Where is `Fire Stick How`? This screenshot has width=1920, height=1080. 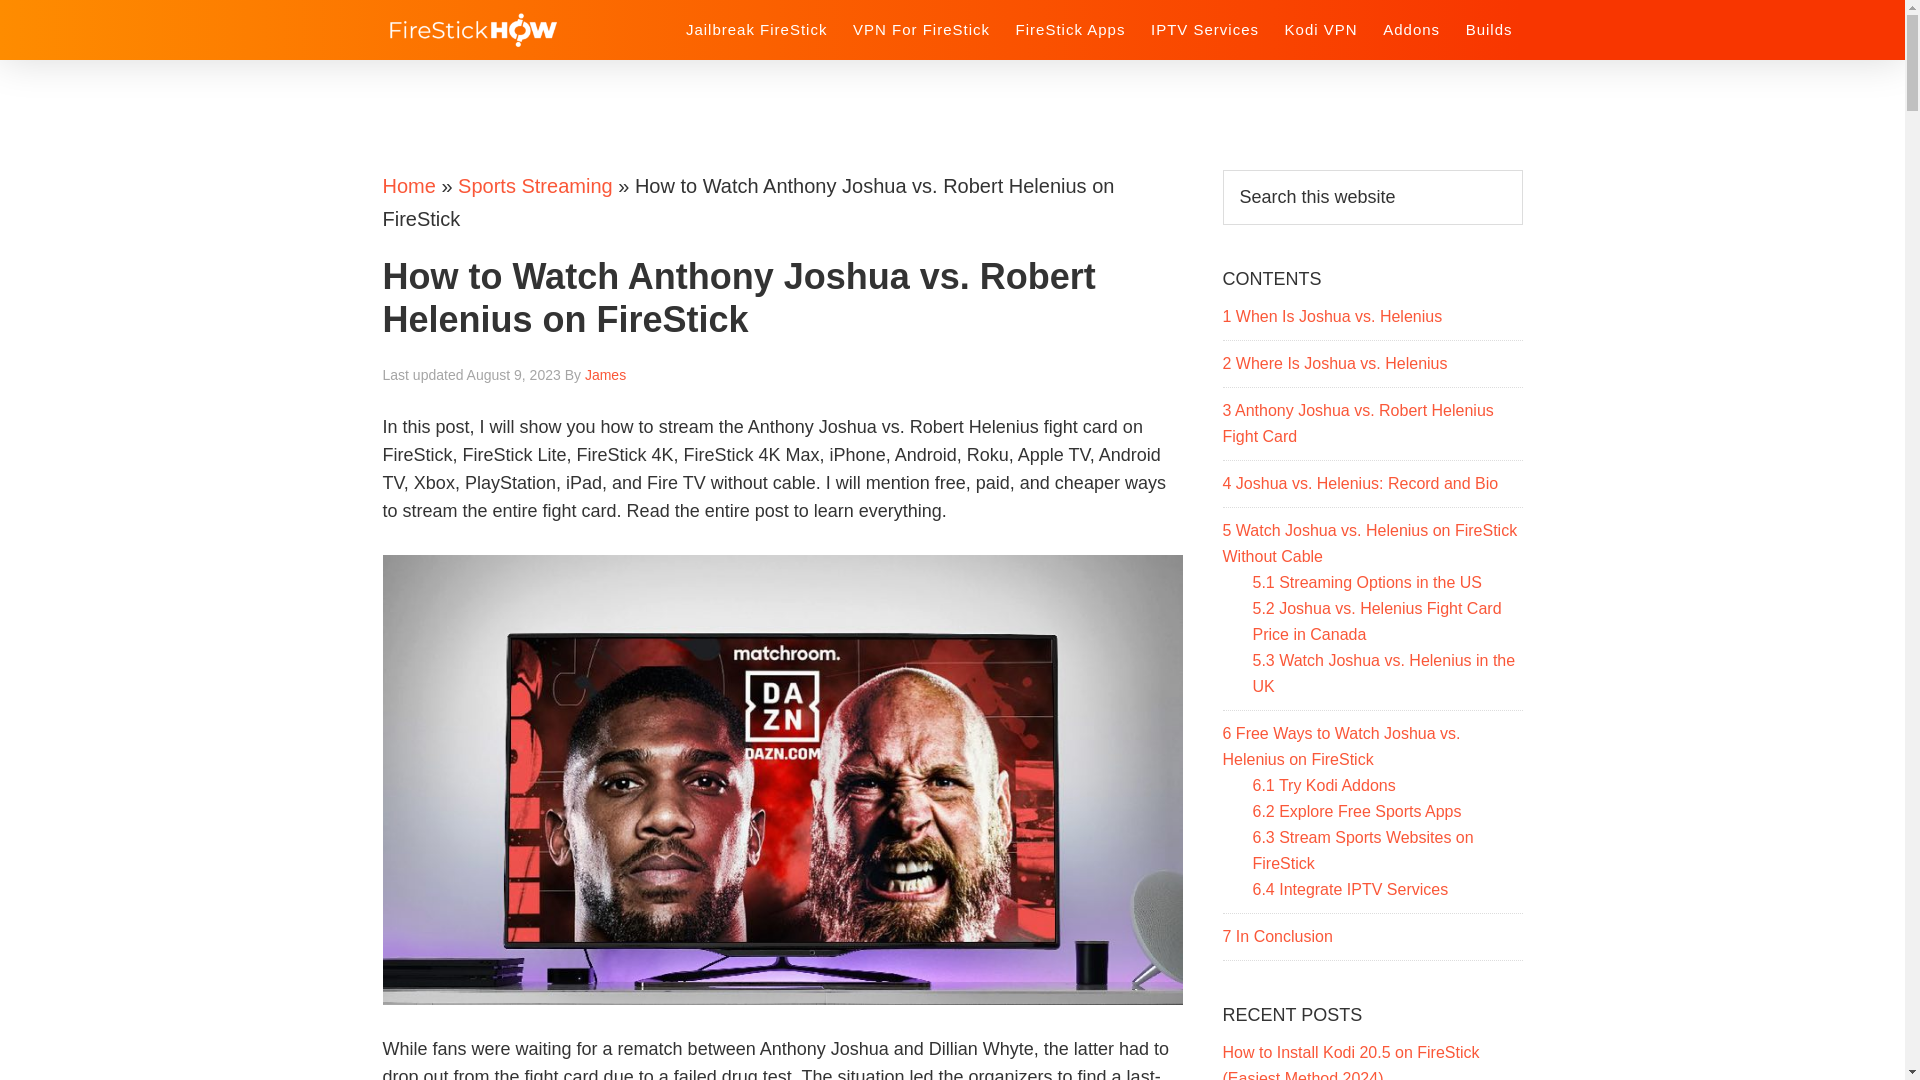
Fire Stick How is located at coordinates (517, 29).